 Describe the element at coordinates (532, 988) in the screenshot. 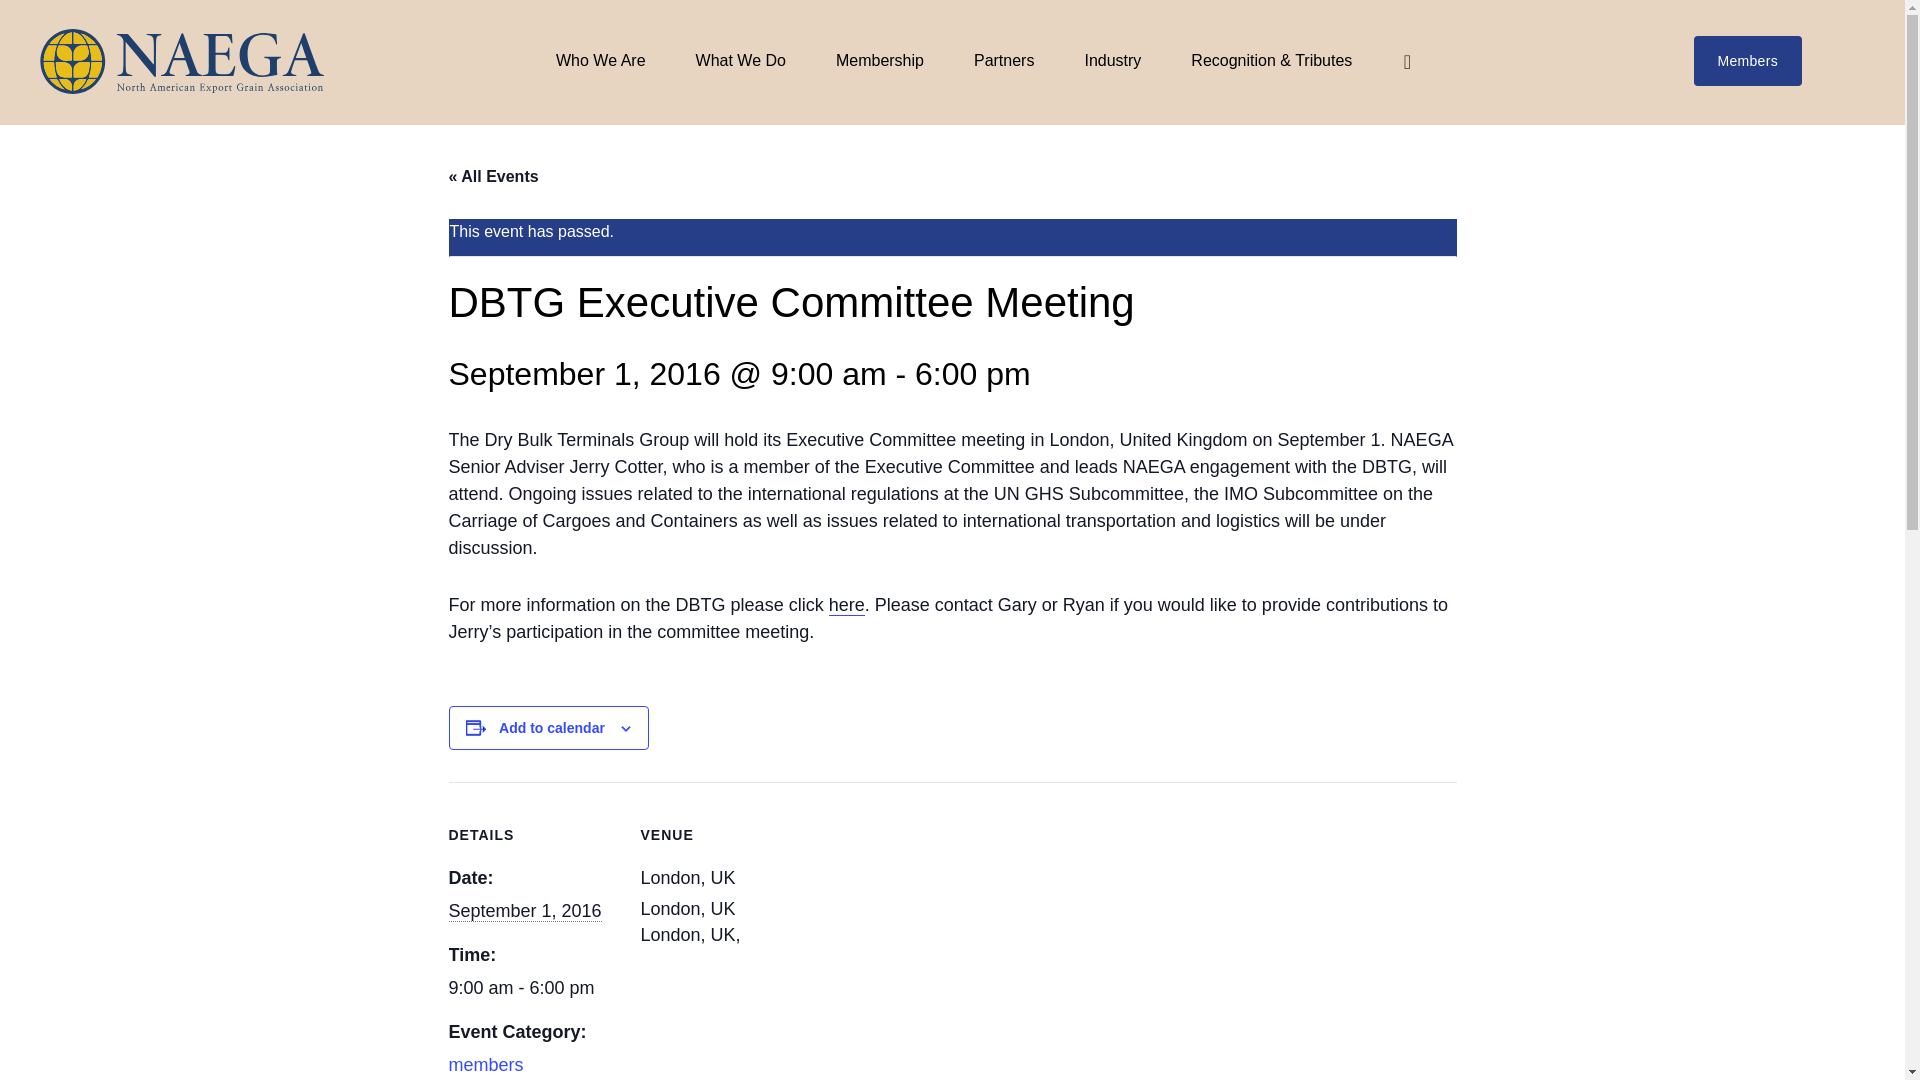

I see `2016-09-01` at that location.